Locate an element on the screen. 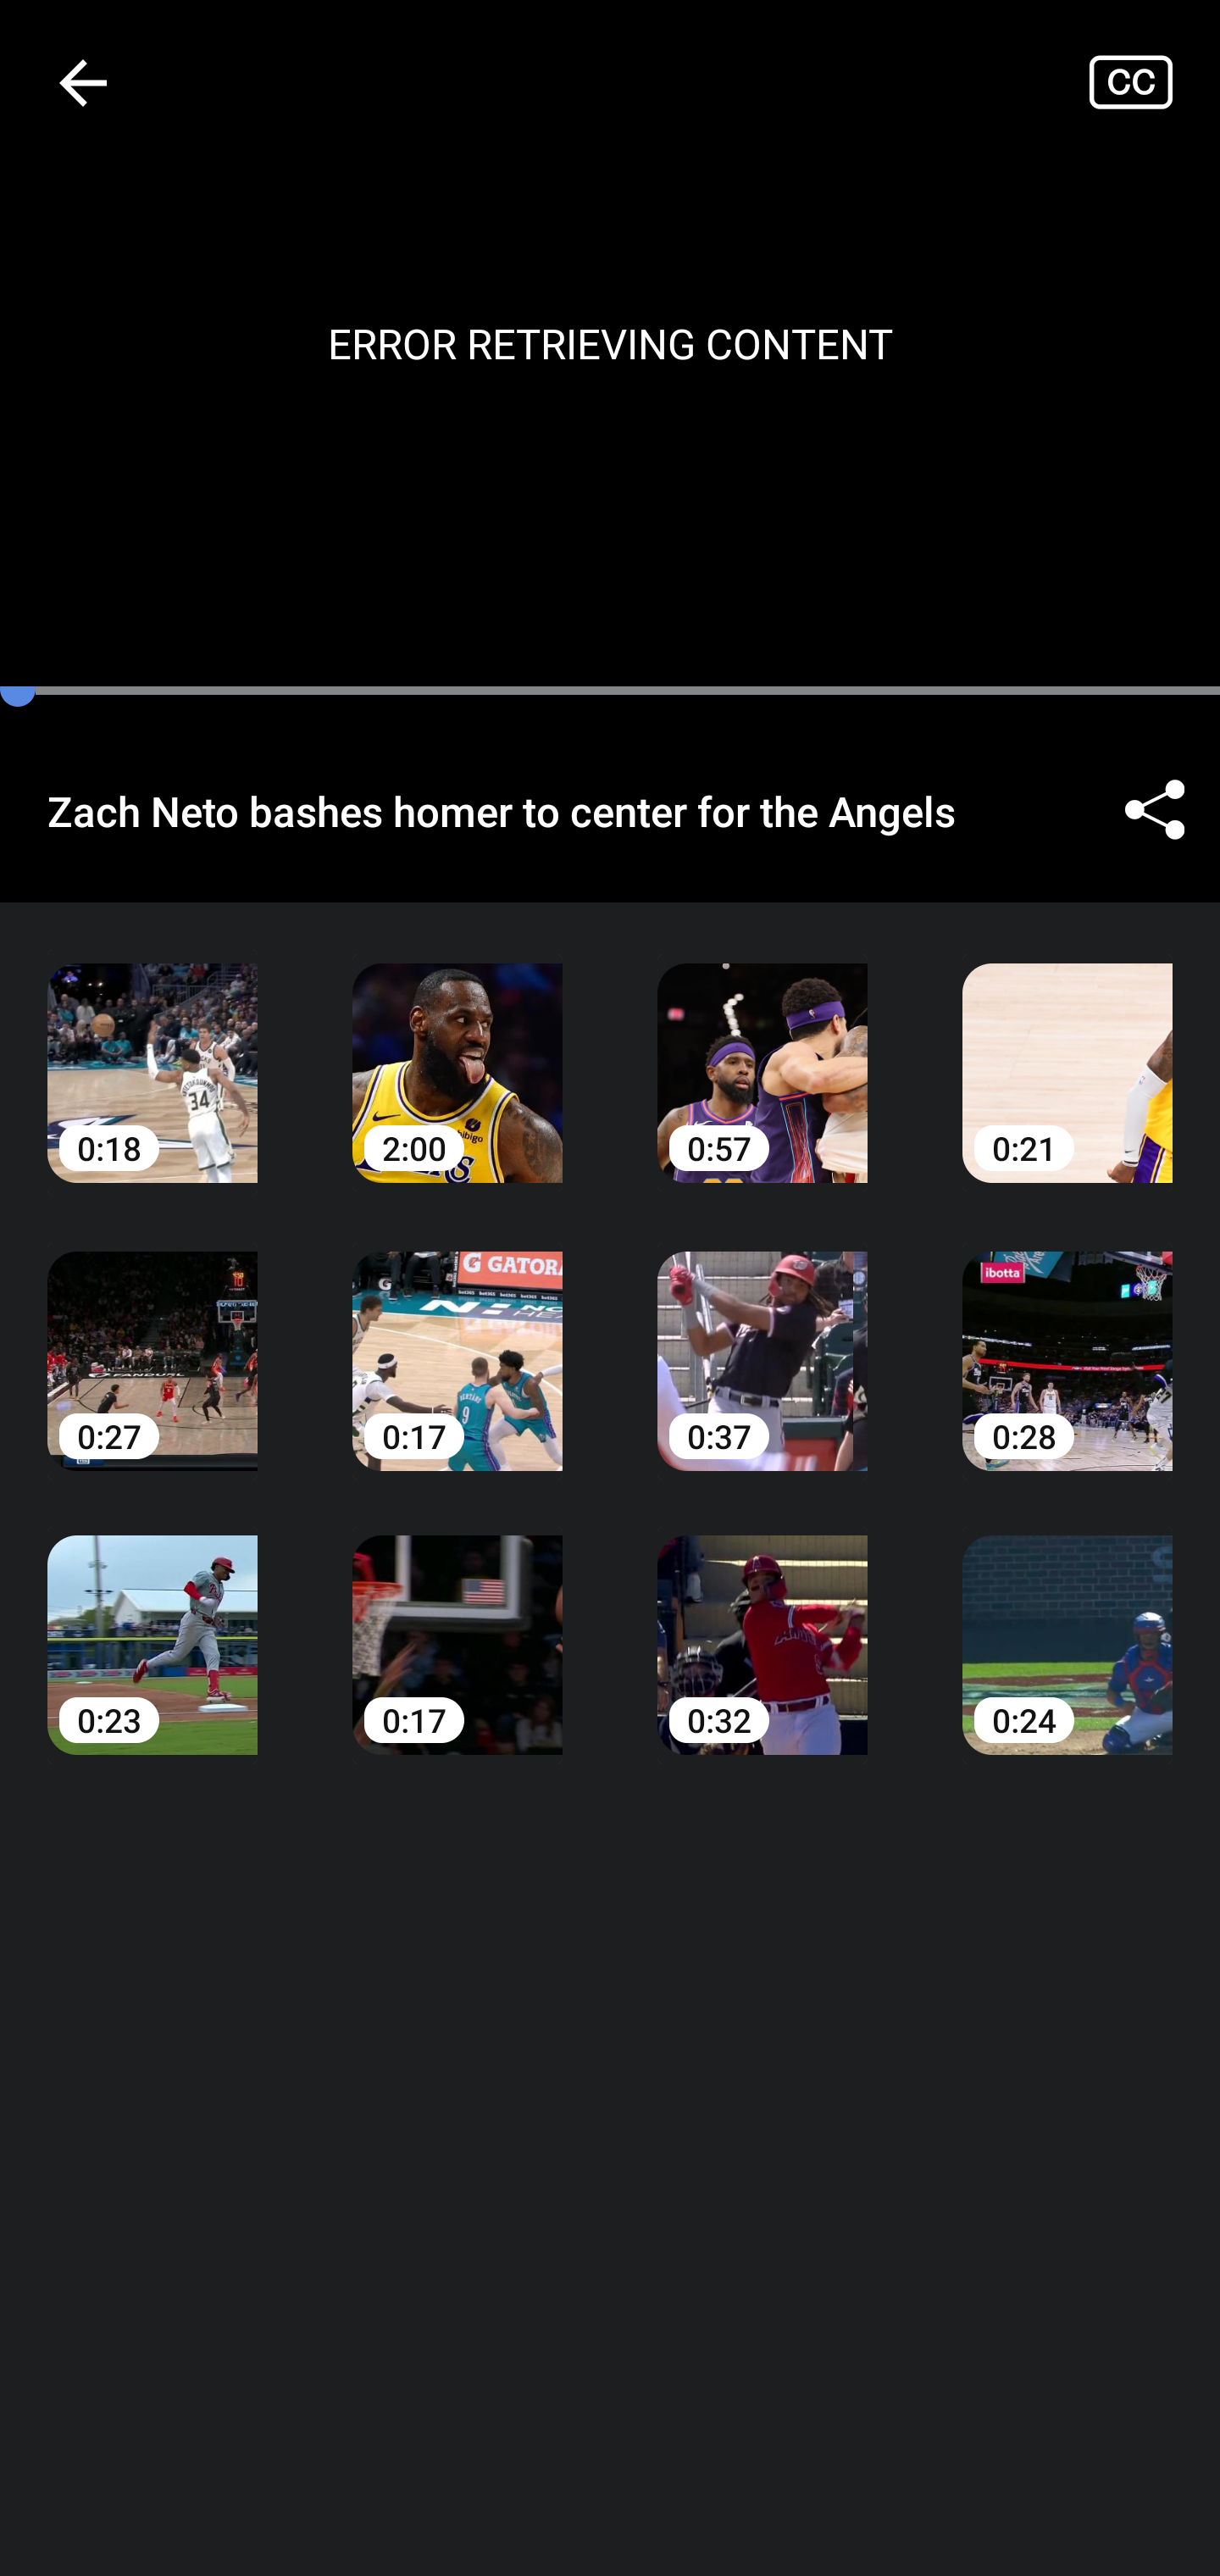 Image resolution: width=1220 pixels, height=2576 pixels. 0:27 is located at coordinates (152, 1336).